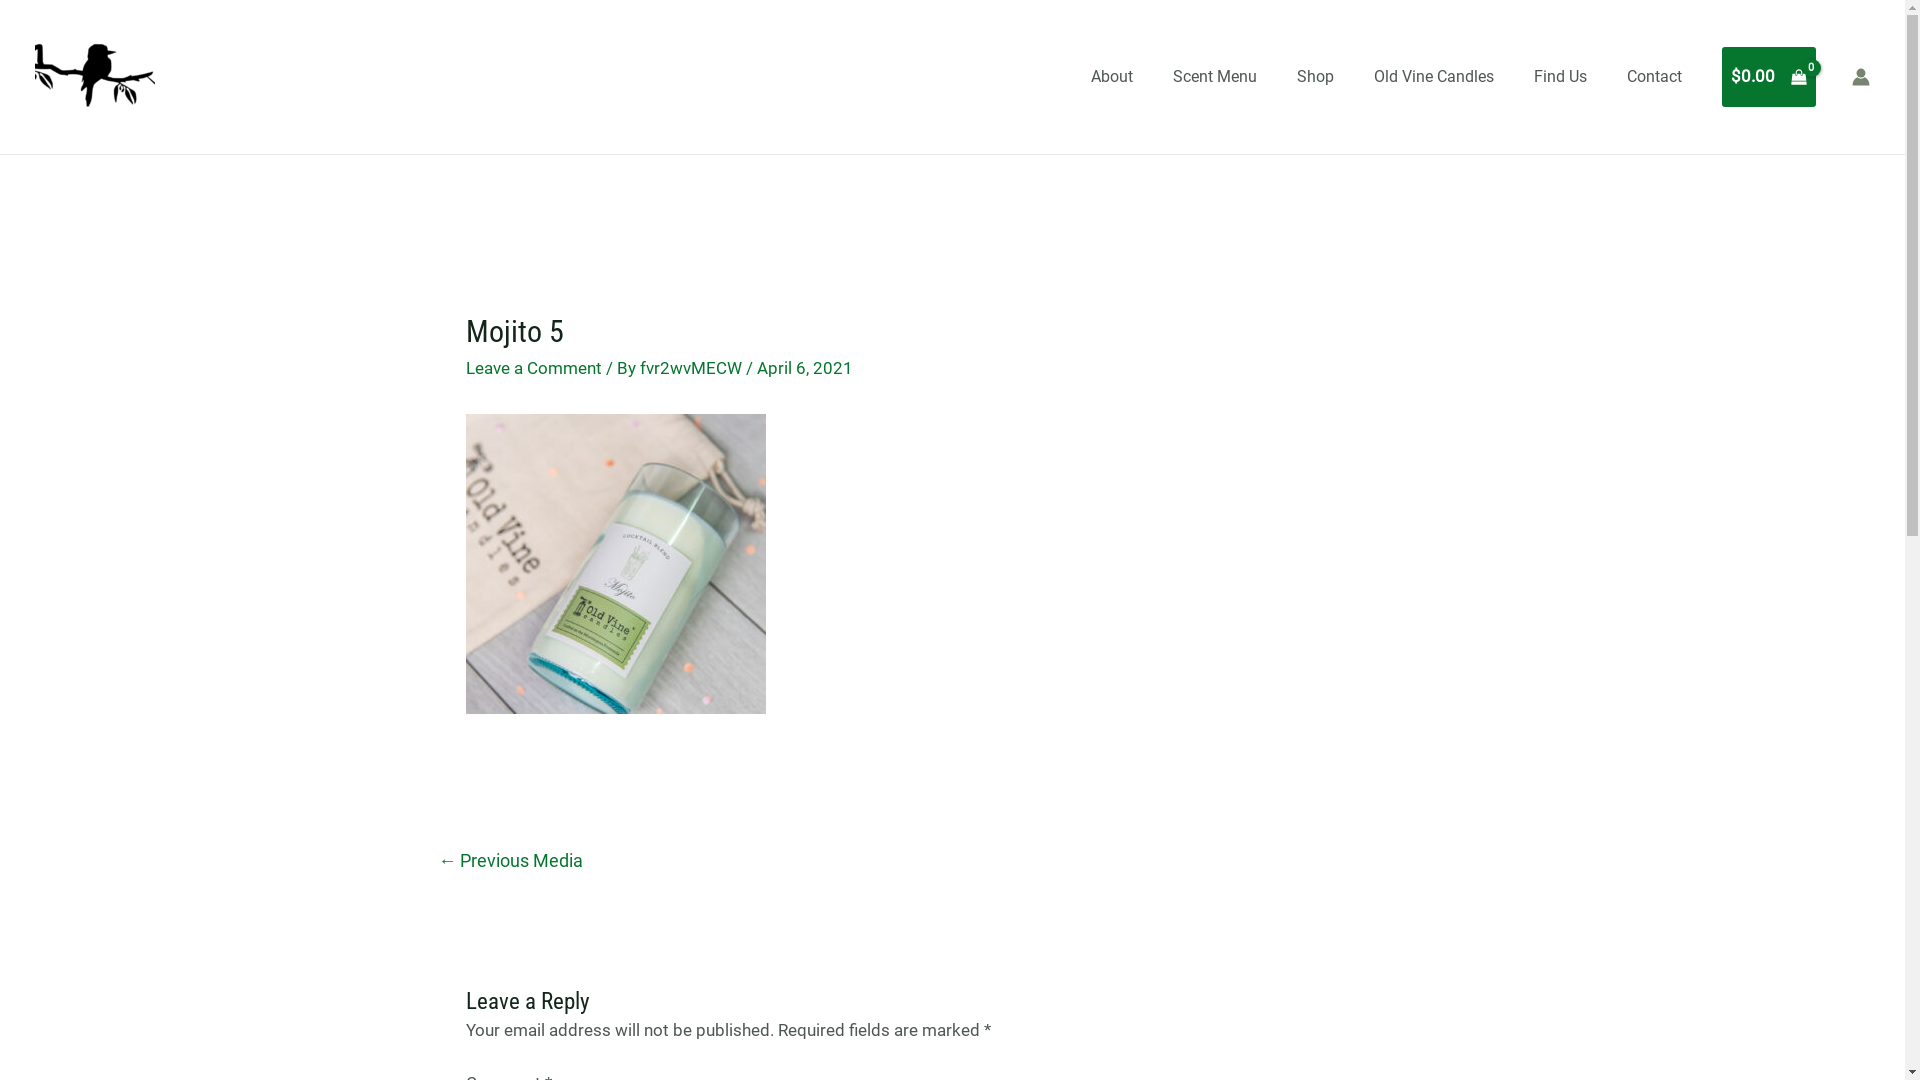  Describe the element at coordinates (1560, 77) in the screenshot. I see `Find Us` at that location.